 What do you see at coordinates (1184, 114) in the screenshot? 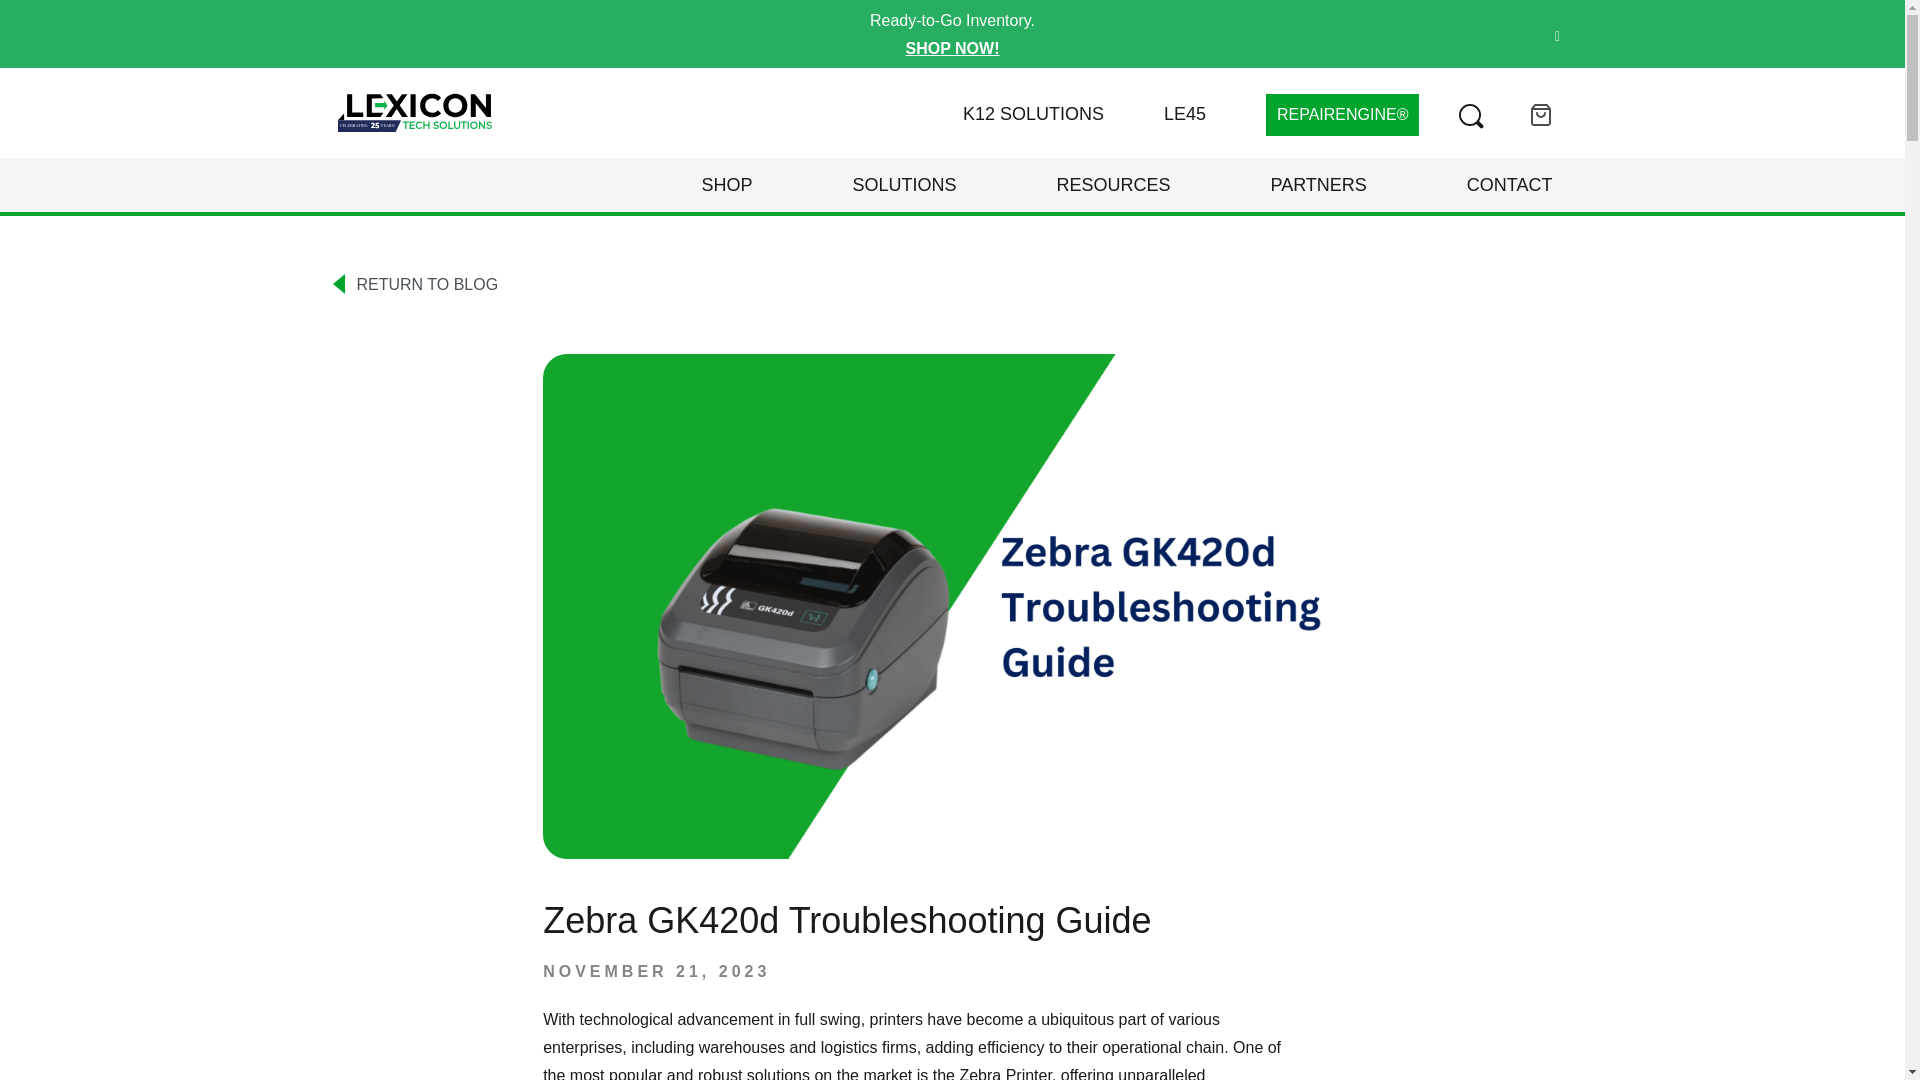
I see `LE45` at bounding box center [1184, 114].